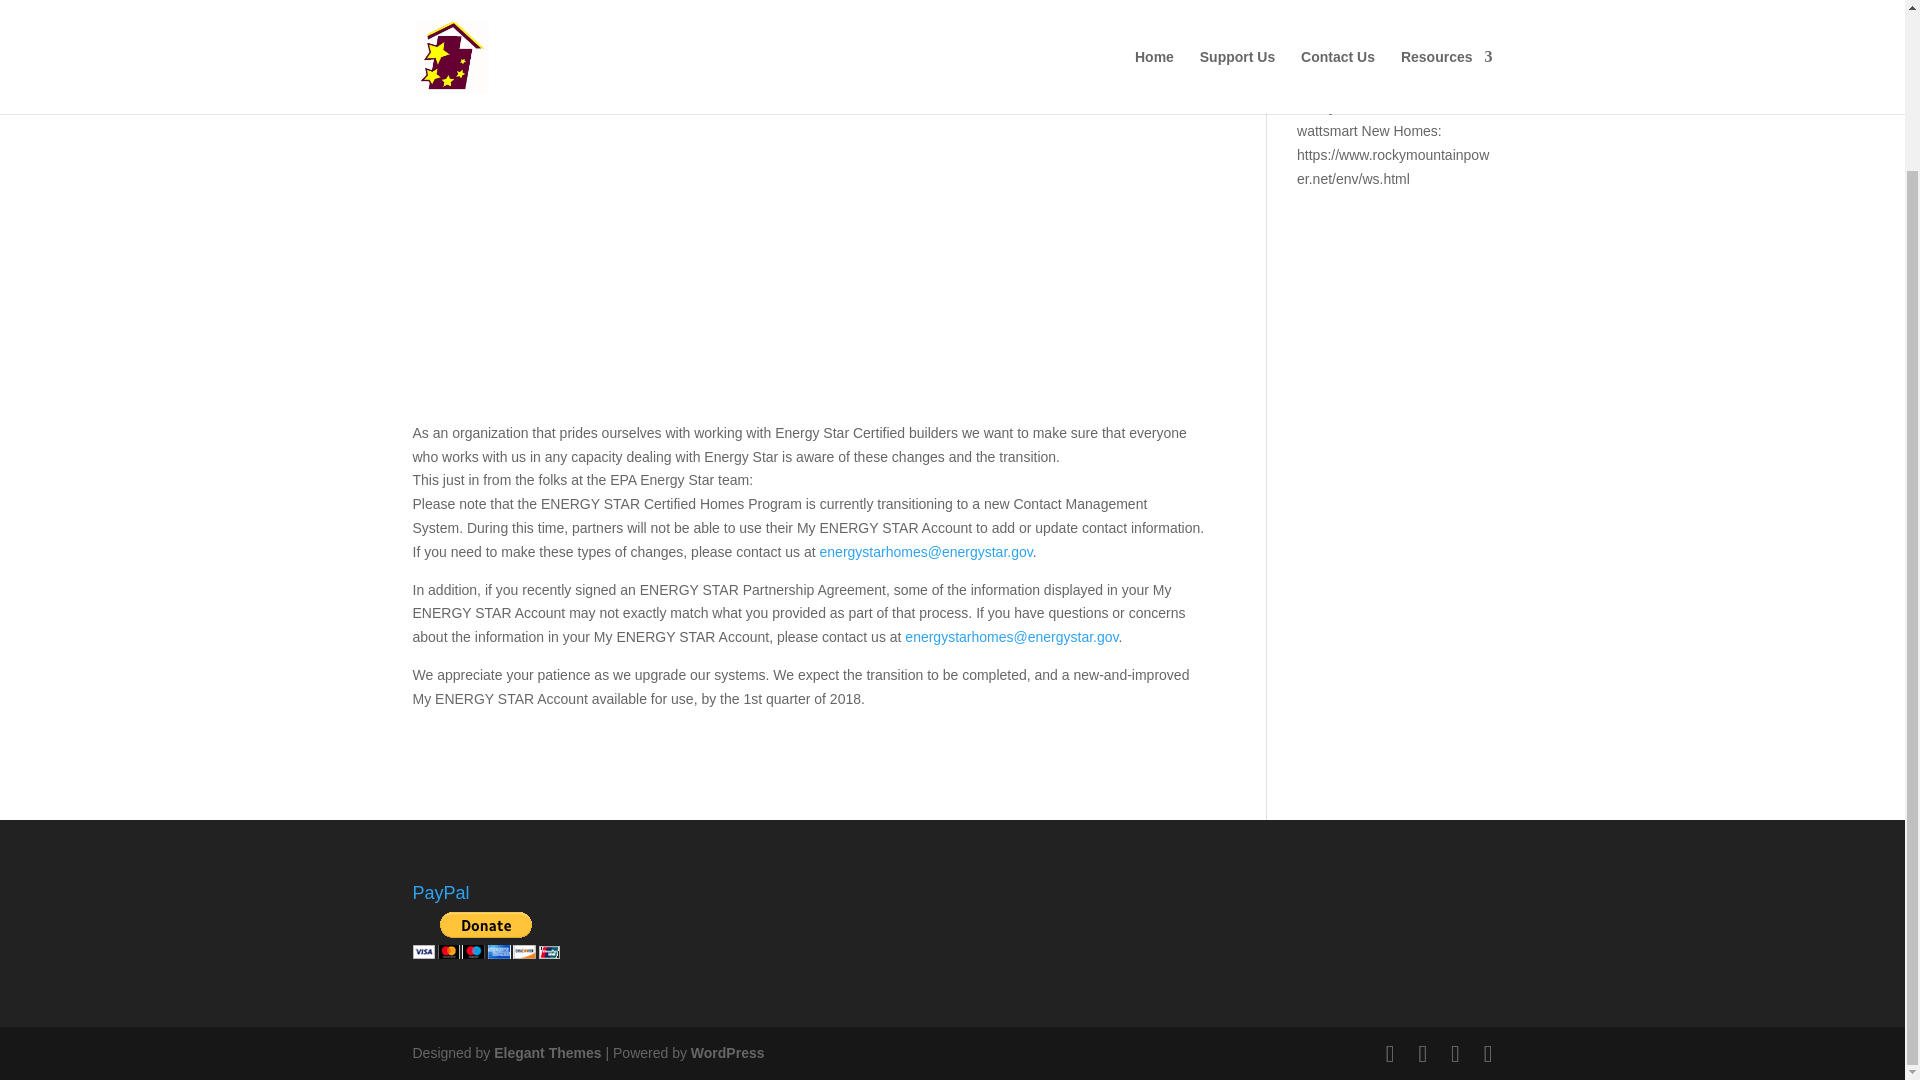 The width and height of the screenshot is (1920, 1080). What do you see at coordinates (546, 1052) in the screenshot?
I see `Elegant Themes` at bounding box center [546, 1052].